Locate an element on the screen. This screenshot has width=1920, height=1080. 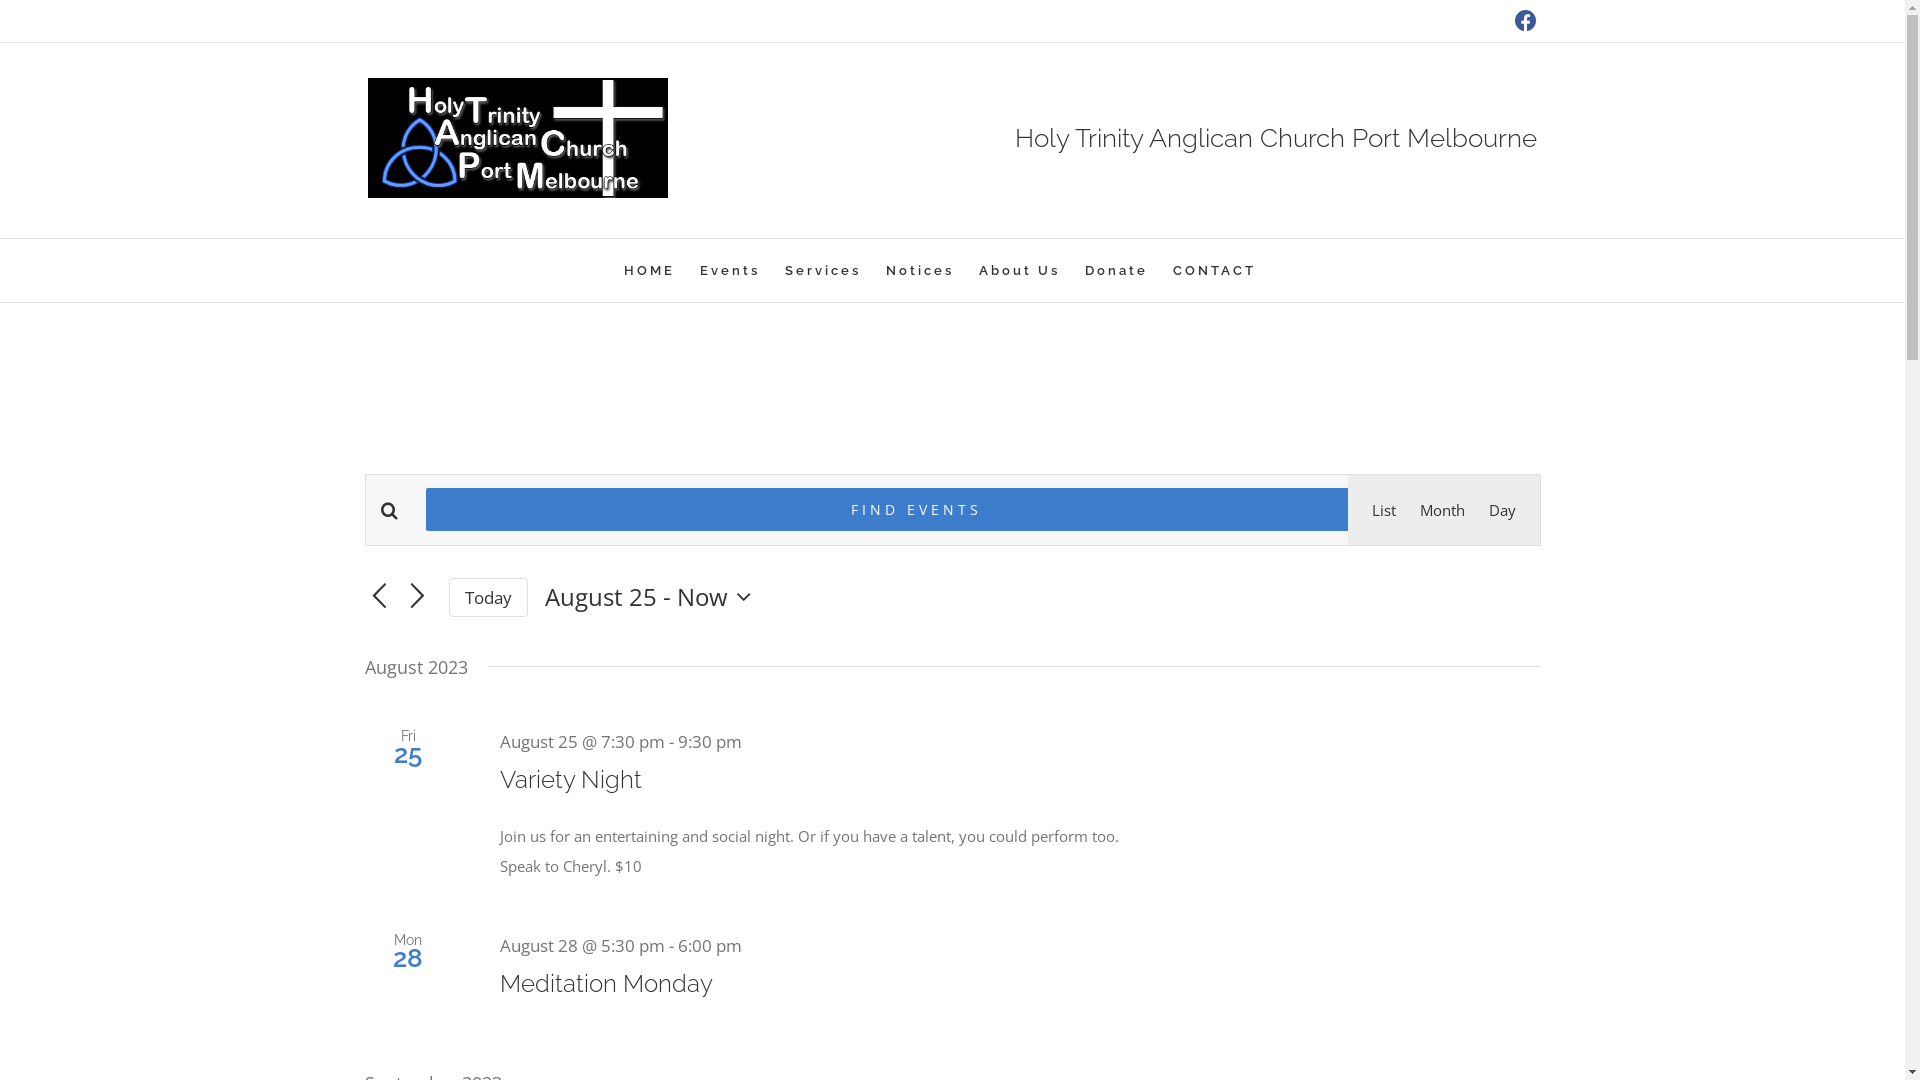
Notices is located at coordinates (920, 270).